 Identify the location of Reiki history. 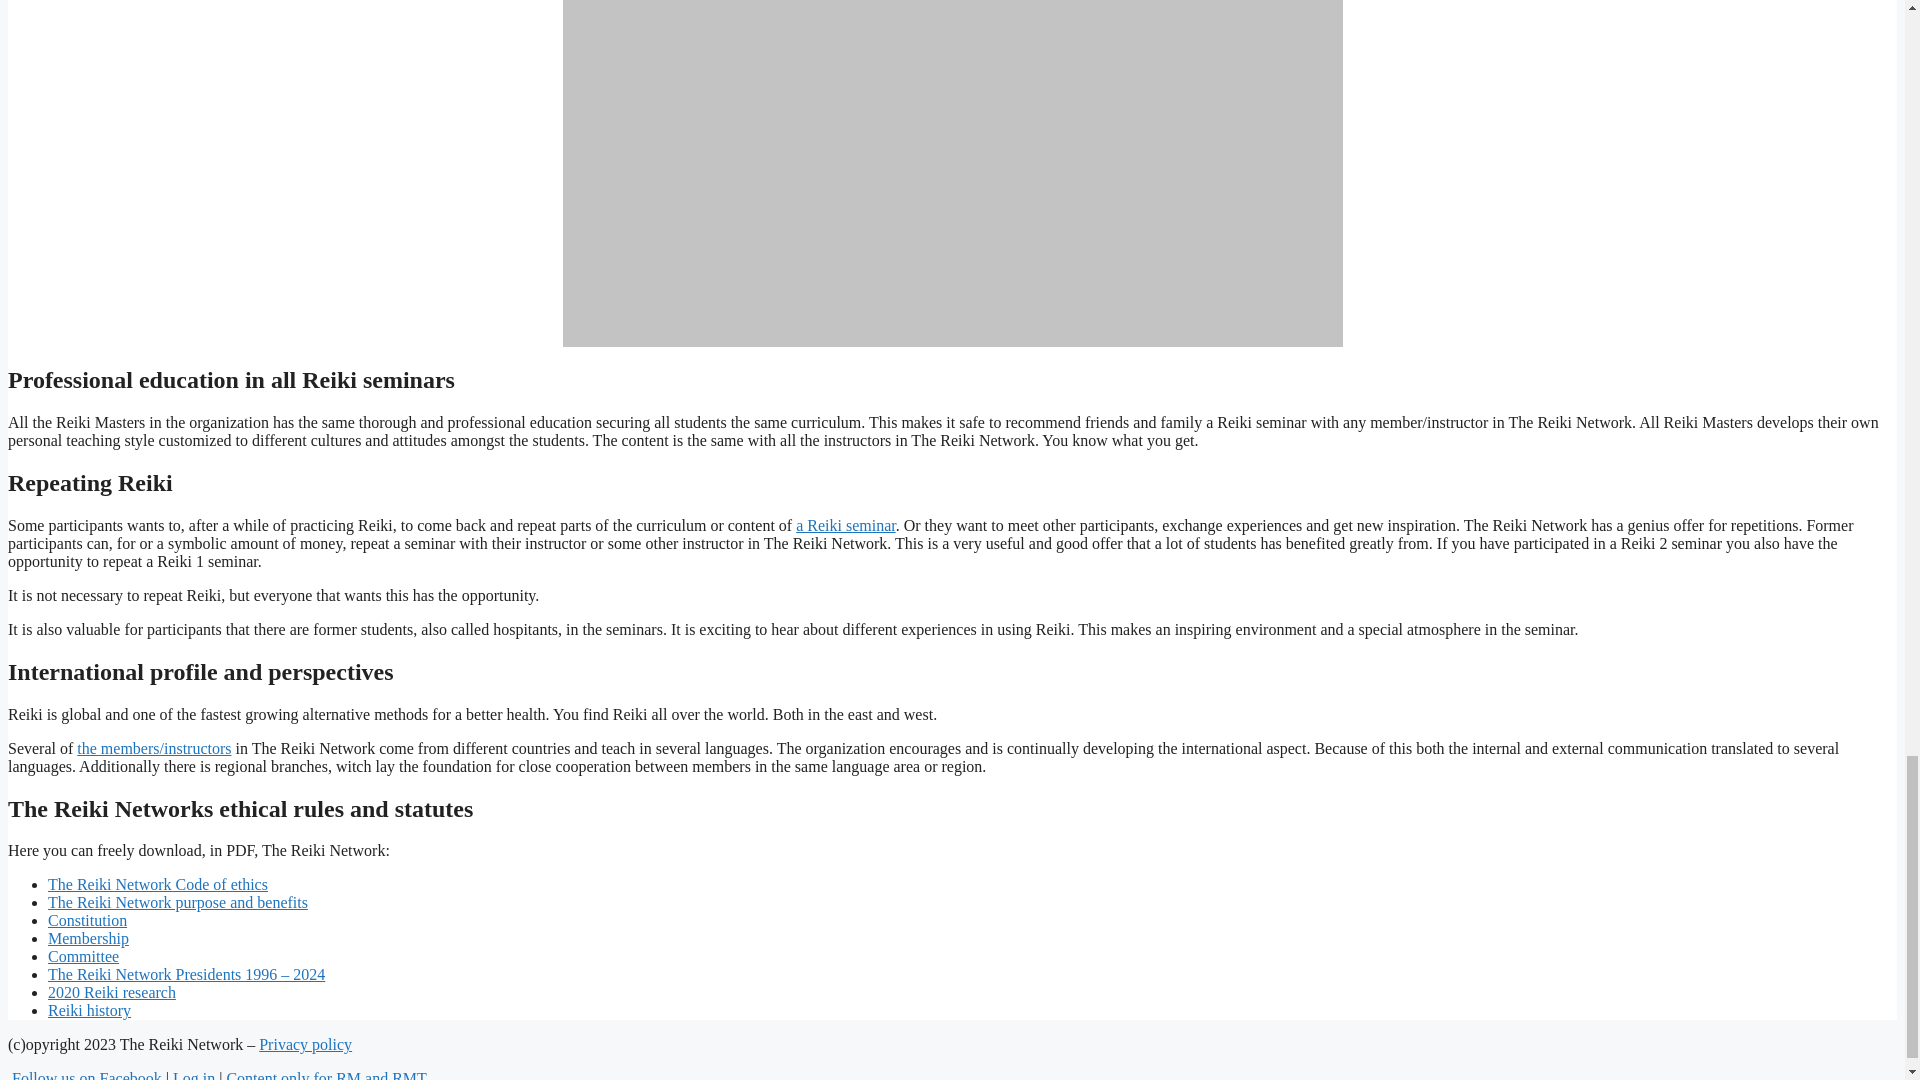
(89, 1010).